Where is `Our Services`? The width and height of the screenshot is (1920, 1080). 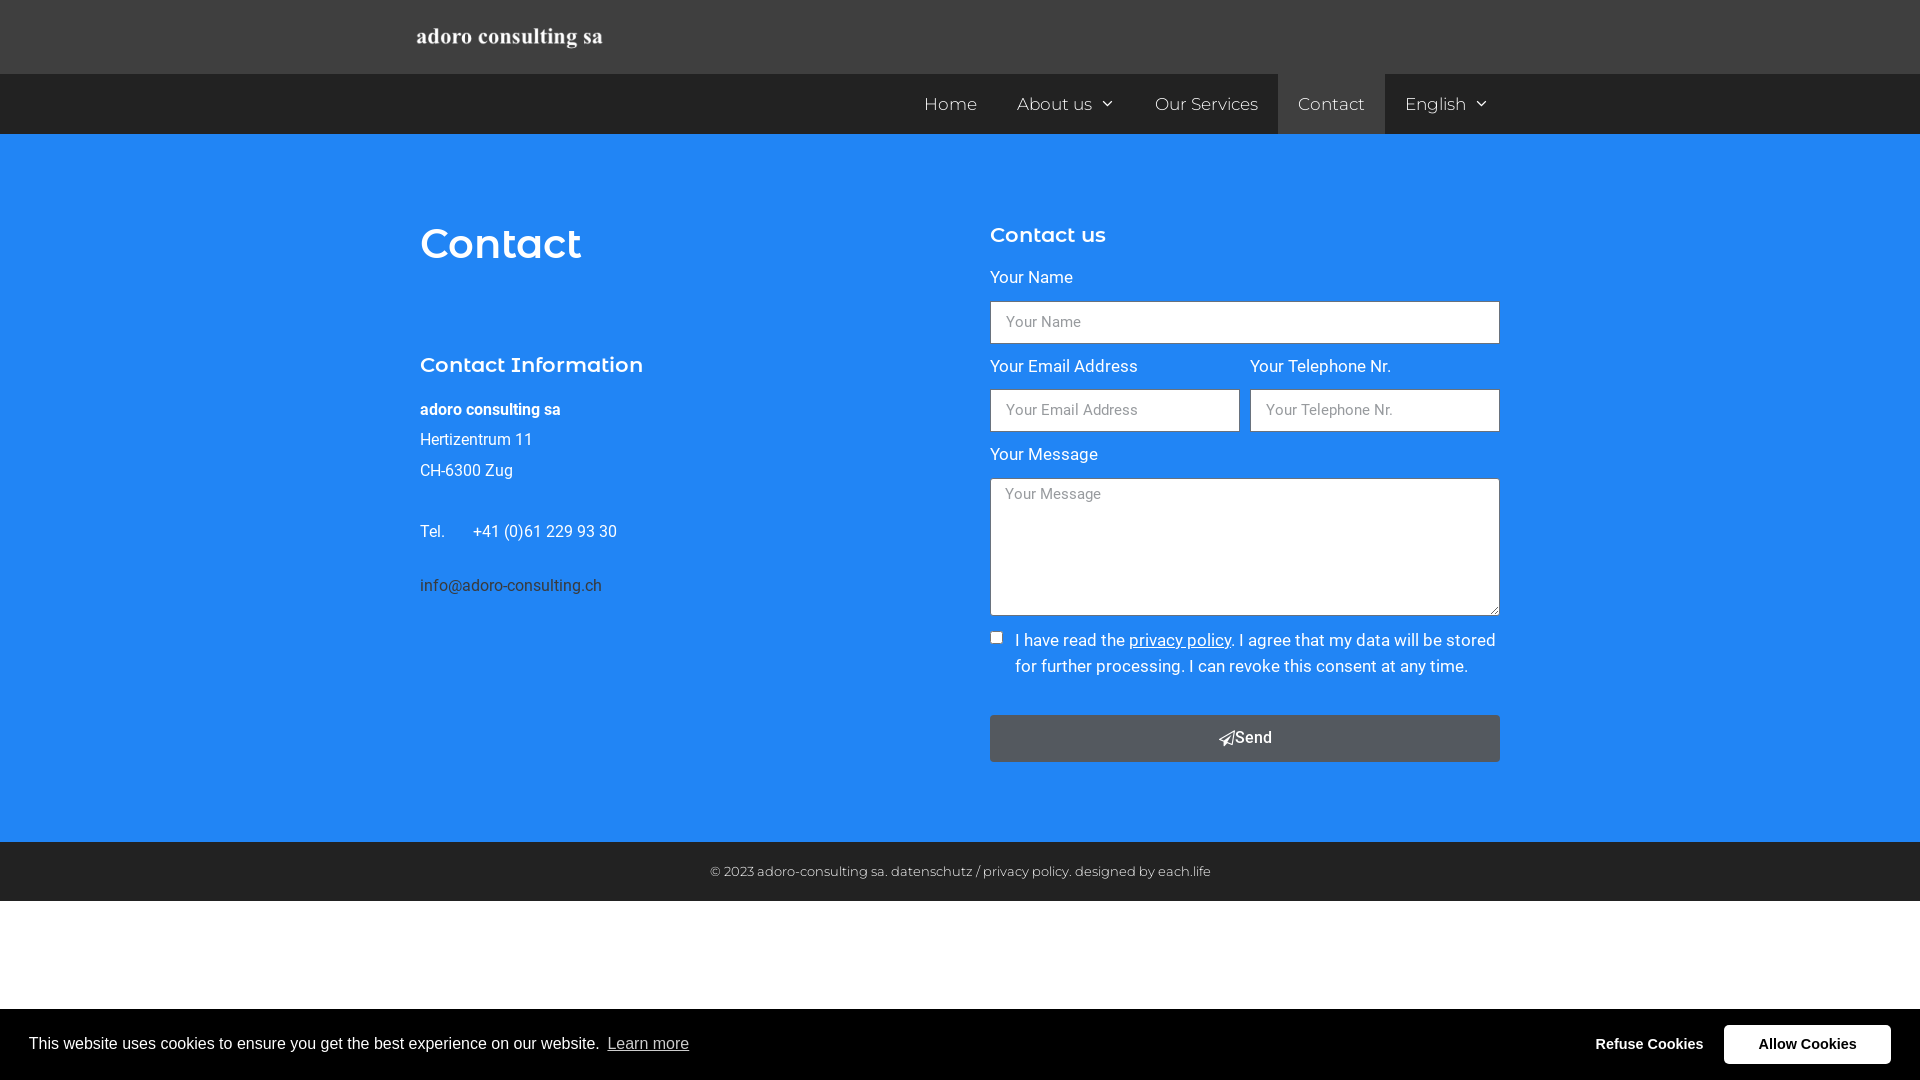
Our Services is located at coordinates (1206, 104).